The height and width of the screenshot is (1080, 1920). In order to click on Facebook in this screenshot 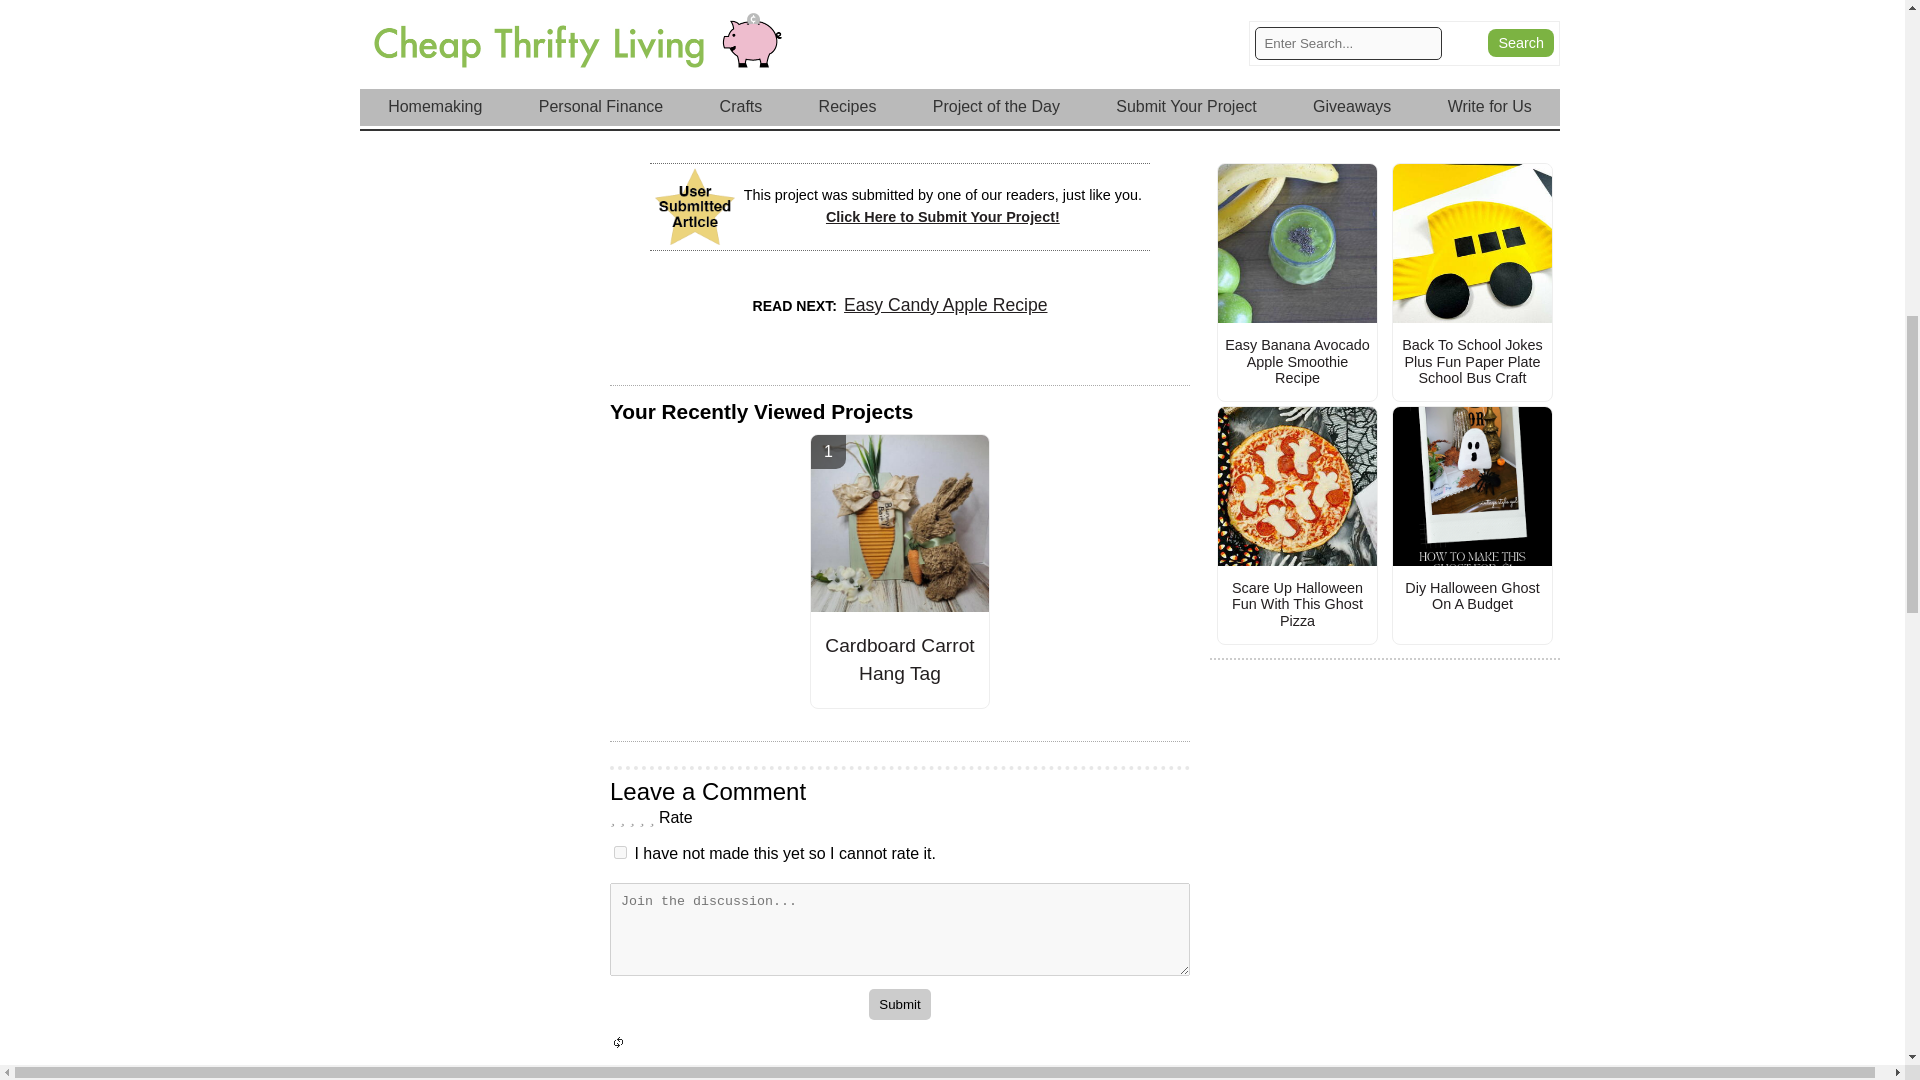, I will do `click(899, 108)`.